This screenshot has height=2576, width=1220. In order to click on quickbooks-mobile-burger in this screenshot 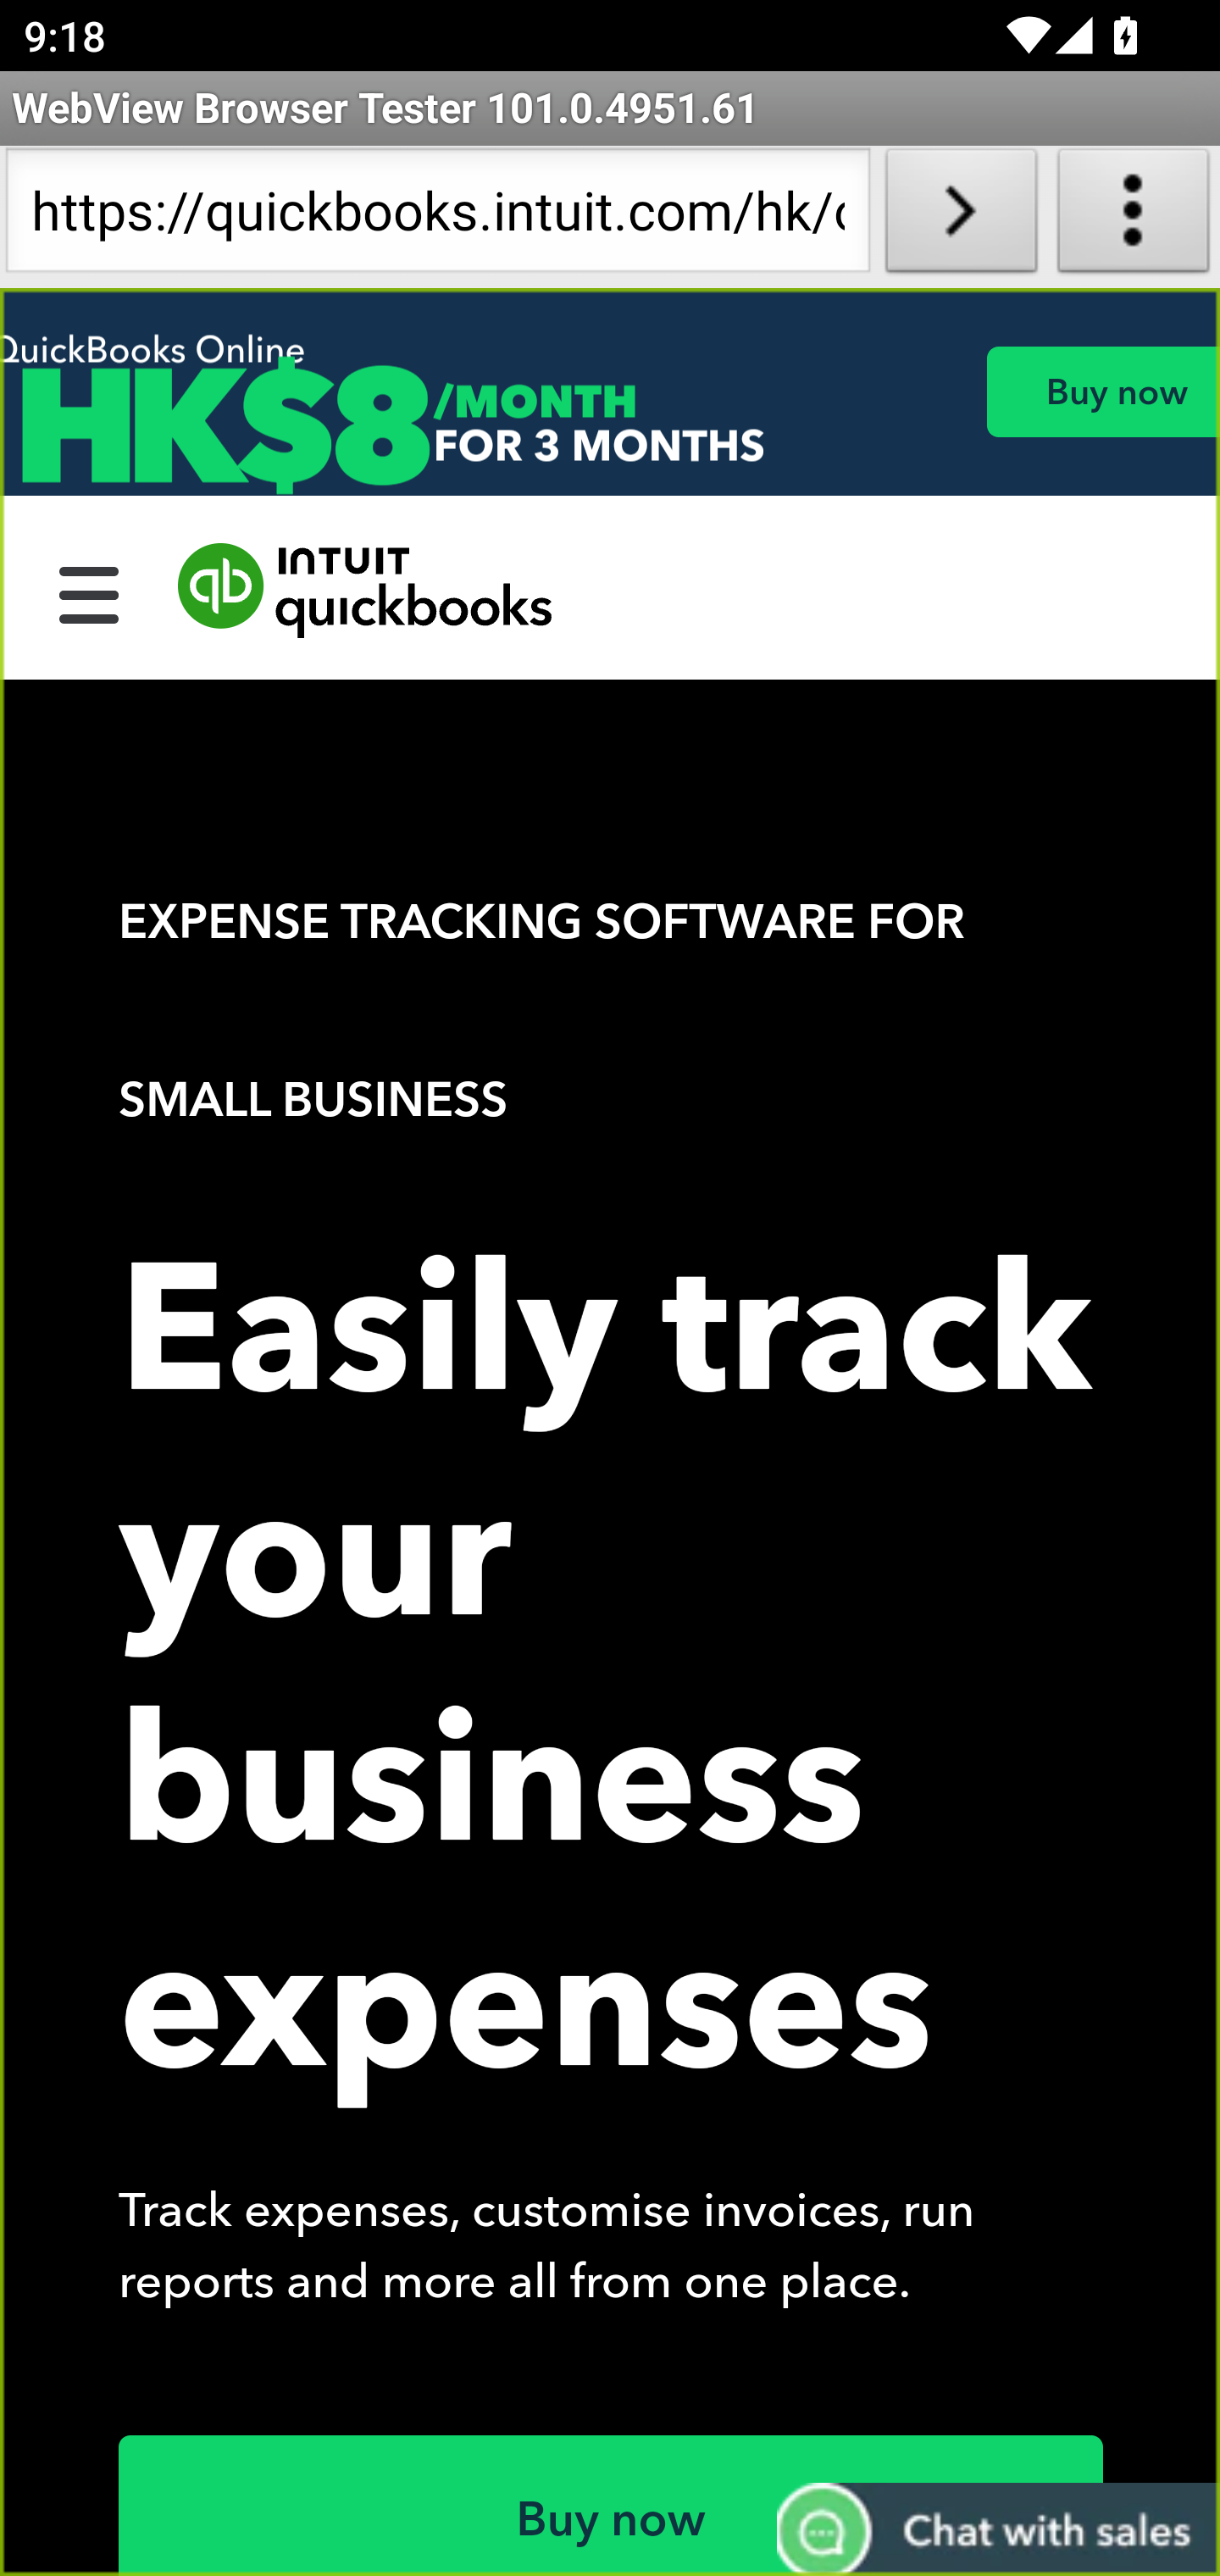, I will do `click(90, 591)`.